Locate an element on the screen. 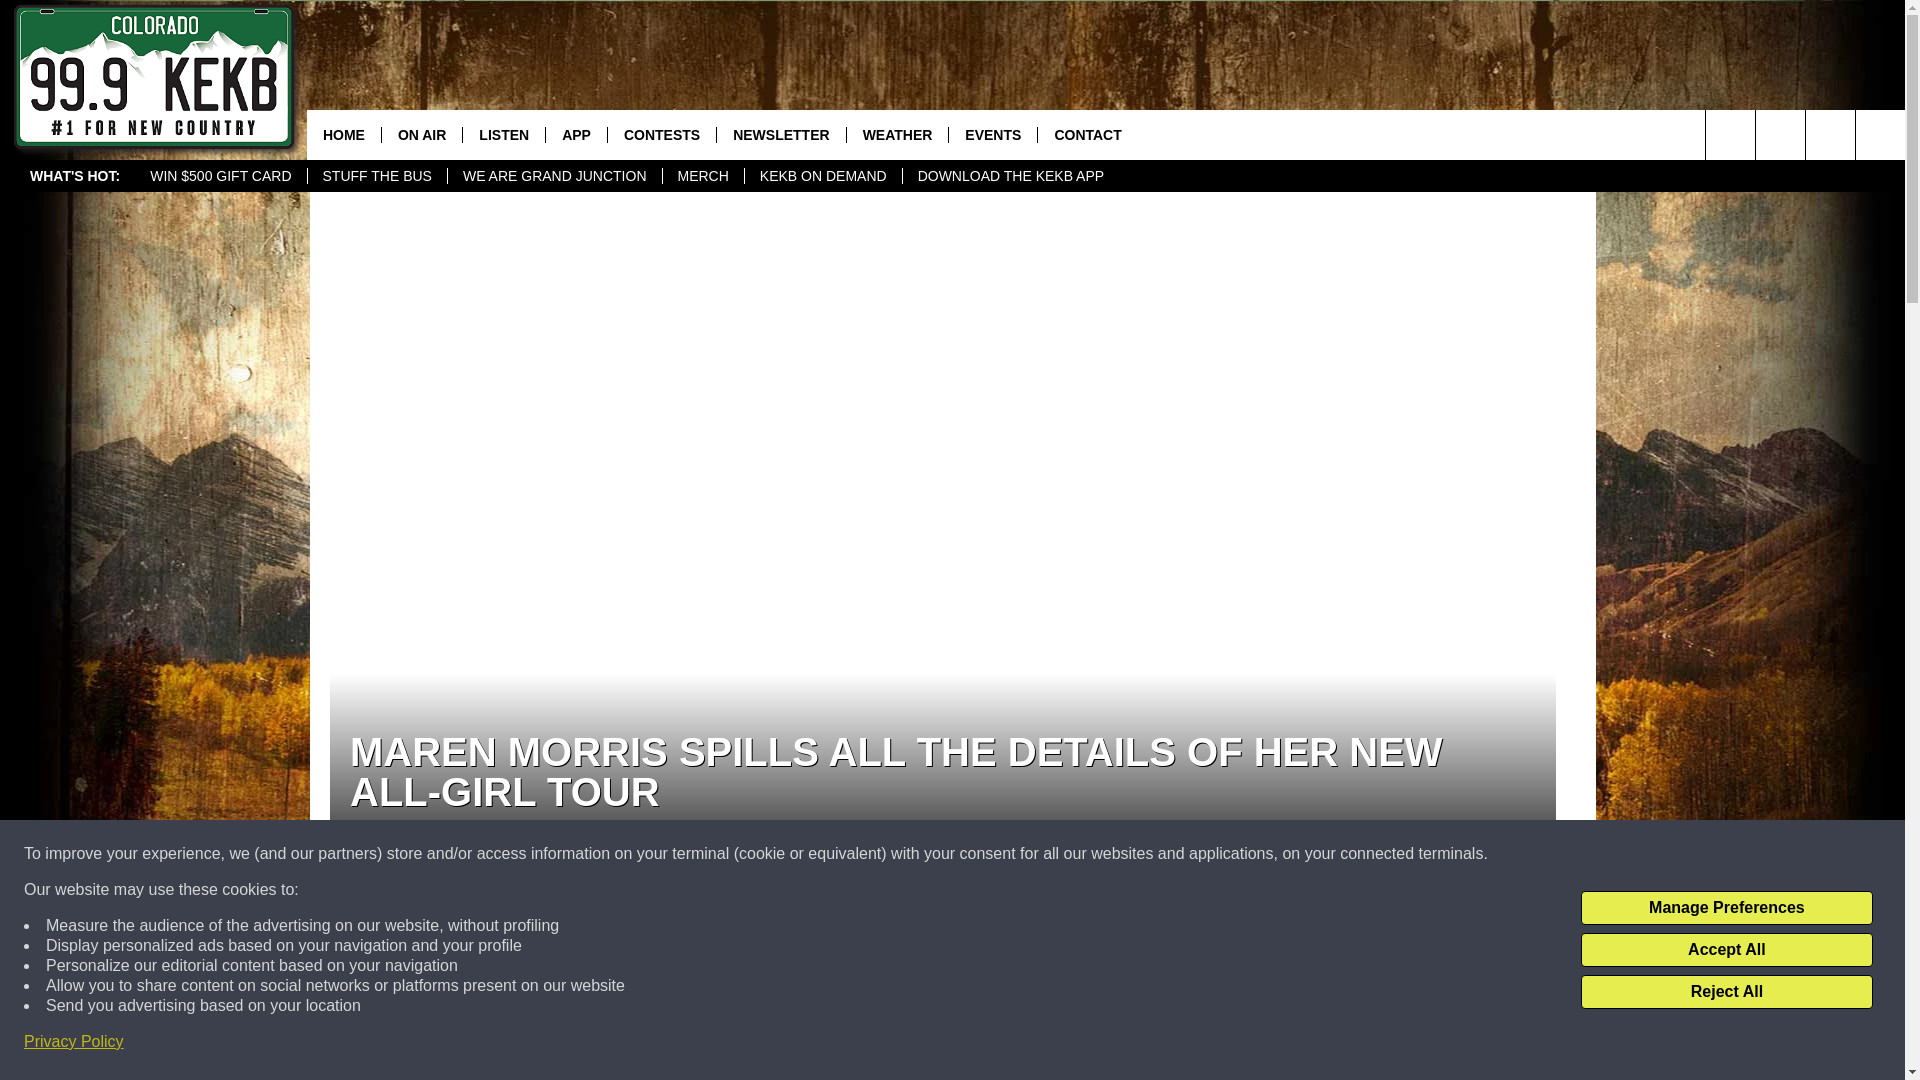 The width and height of the screenshot is (1920, 1080). Share on Twitter is located at coordinates (1202, 955).